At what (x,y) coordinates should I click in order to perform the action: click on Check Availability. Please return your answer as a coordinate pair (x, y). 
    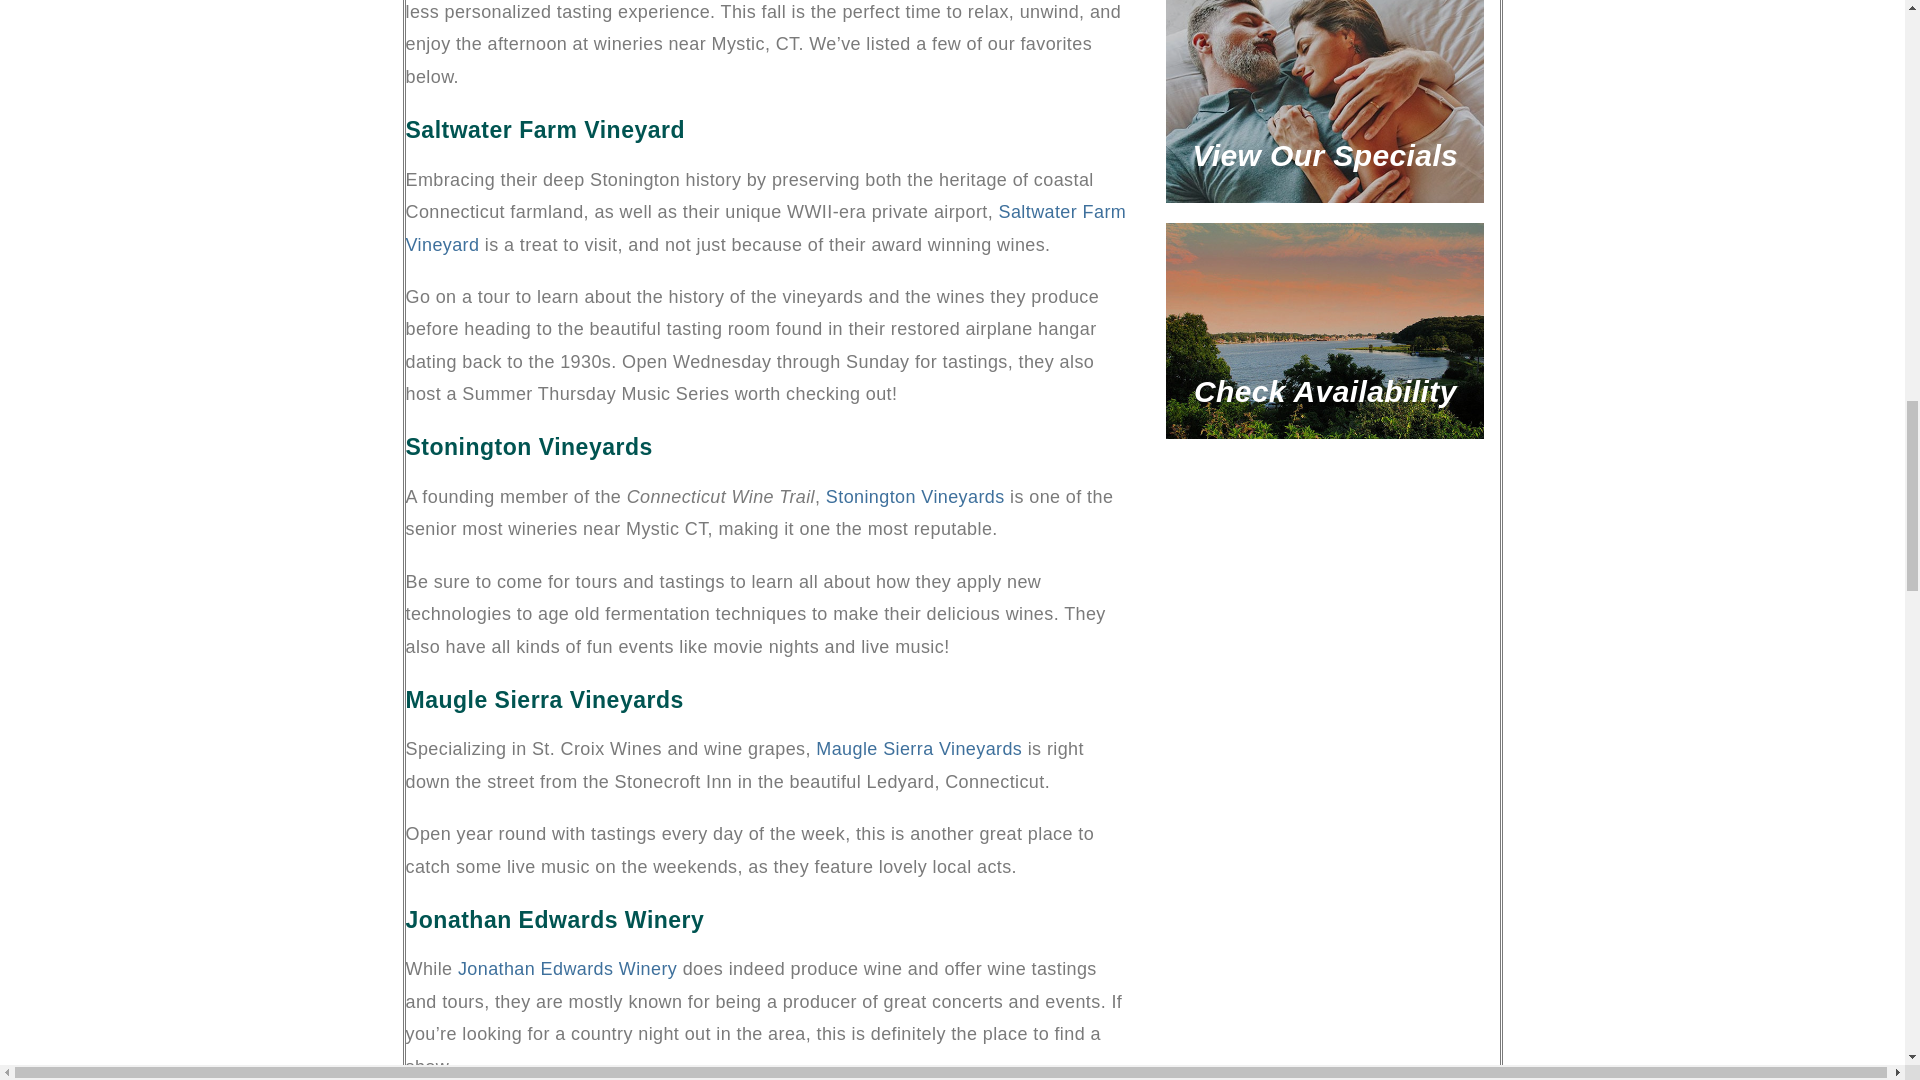
    Looking at the image, I should click on (1324, 330).